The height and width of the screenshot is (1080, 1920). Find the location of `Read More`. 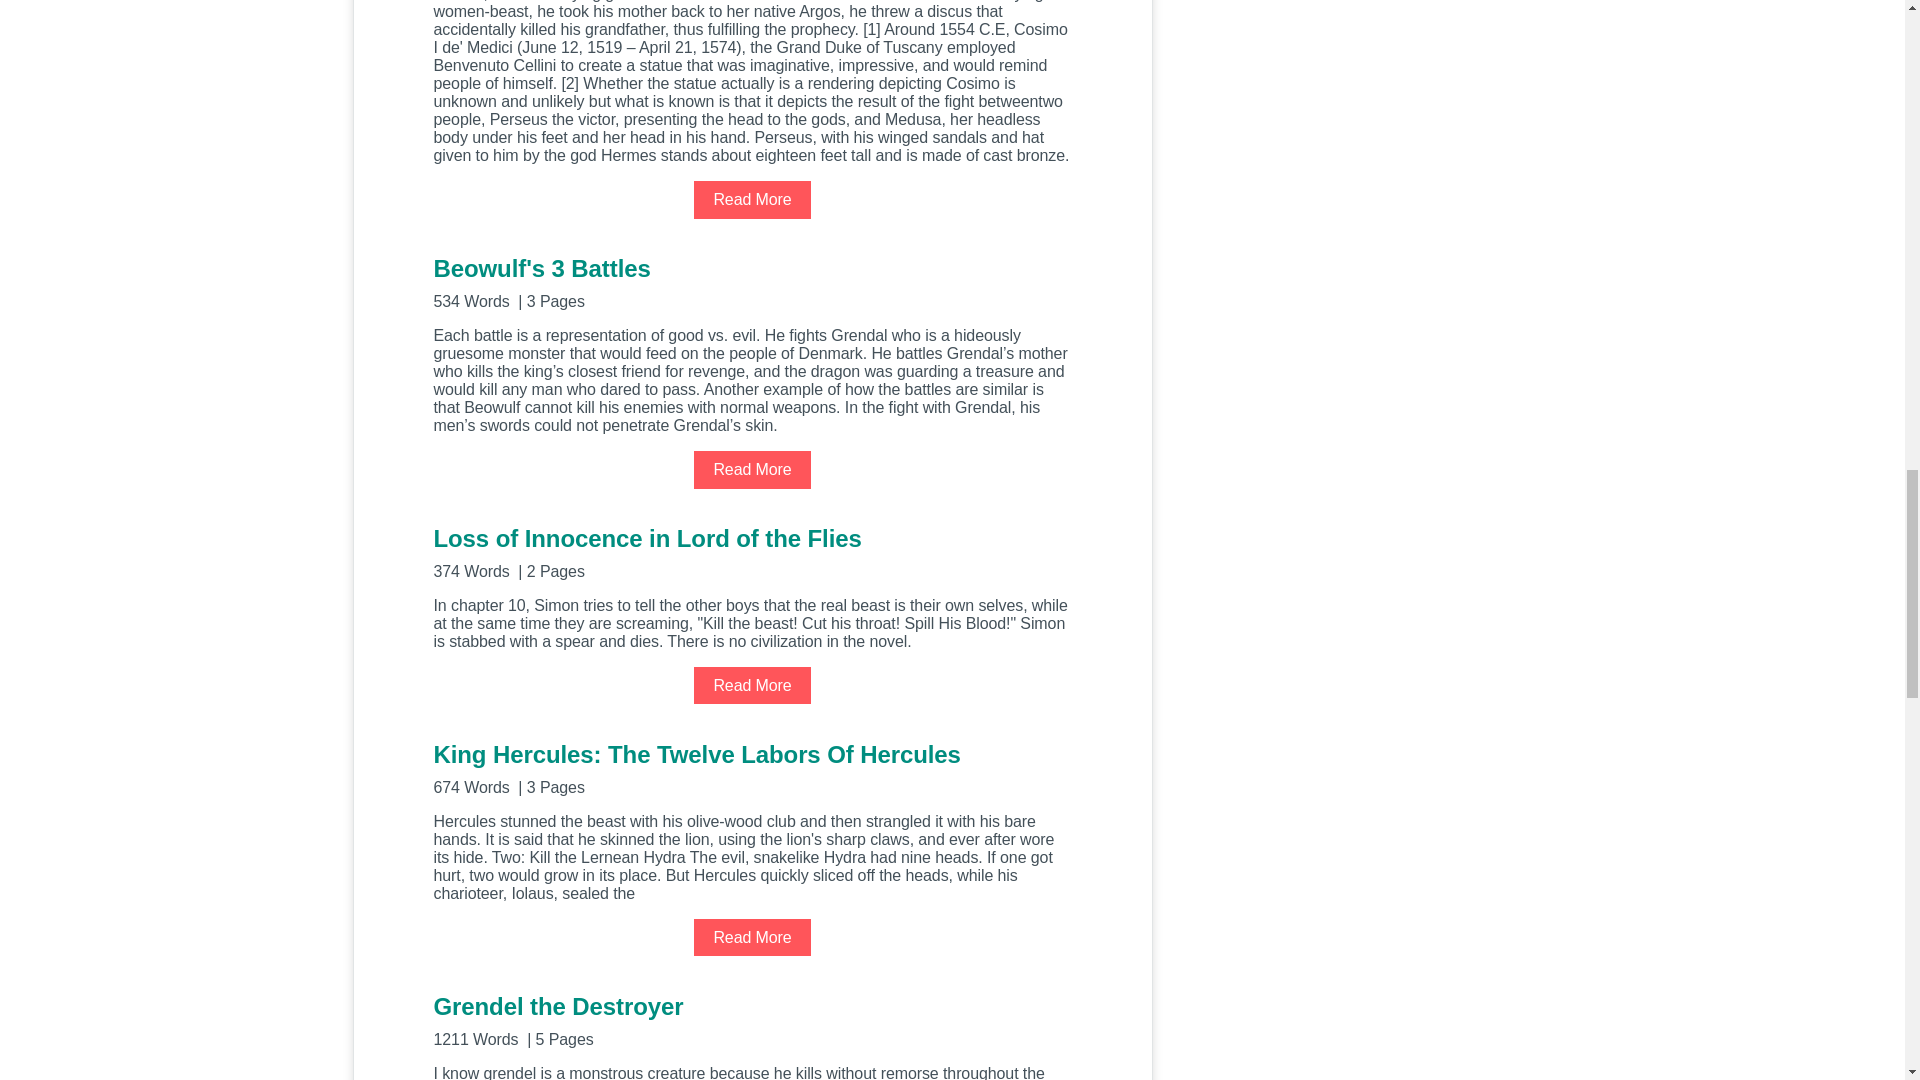

Read More is located at coordinates (752, 686).